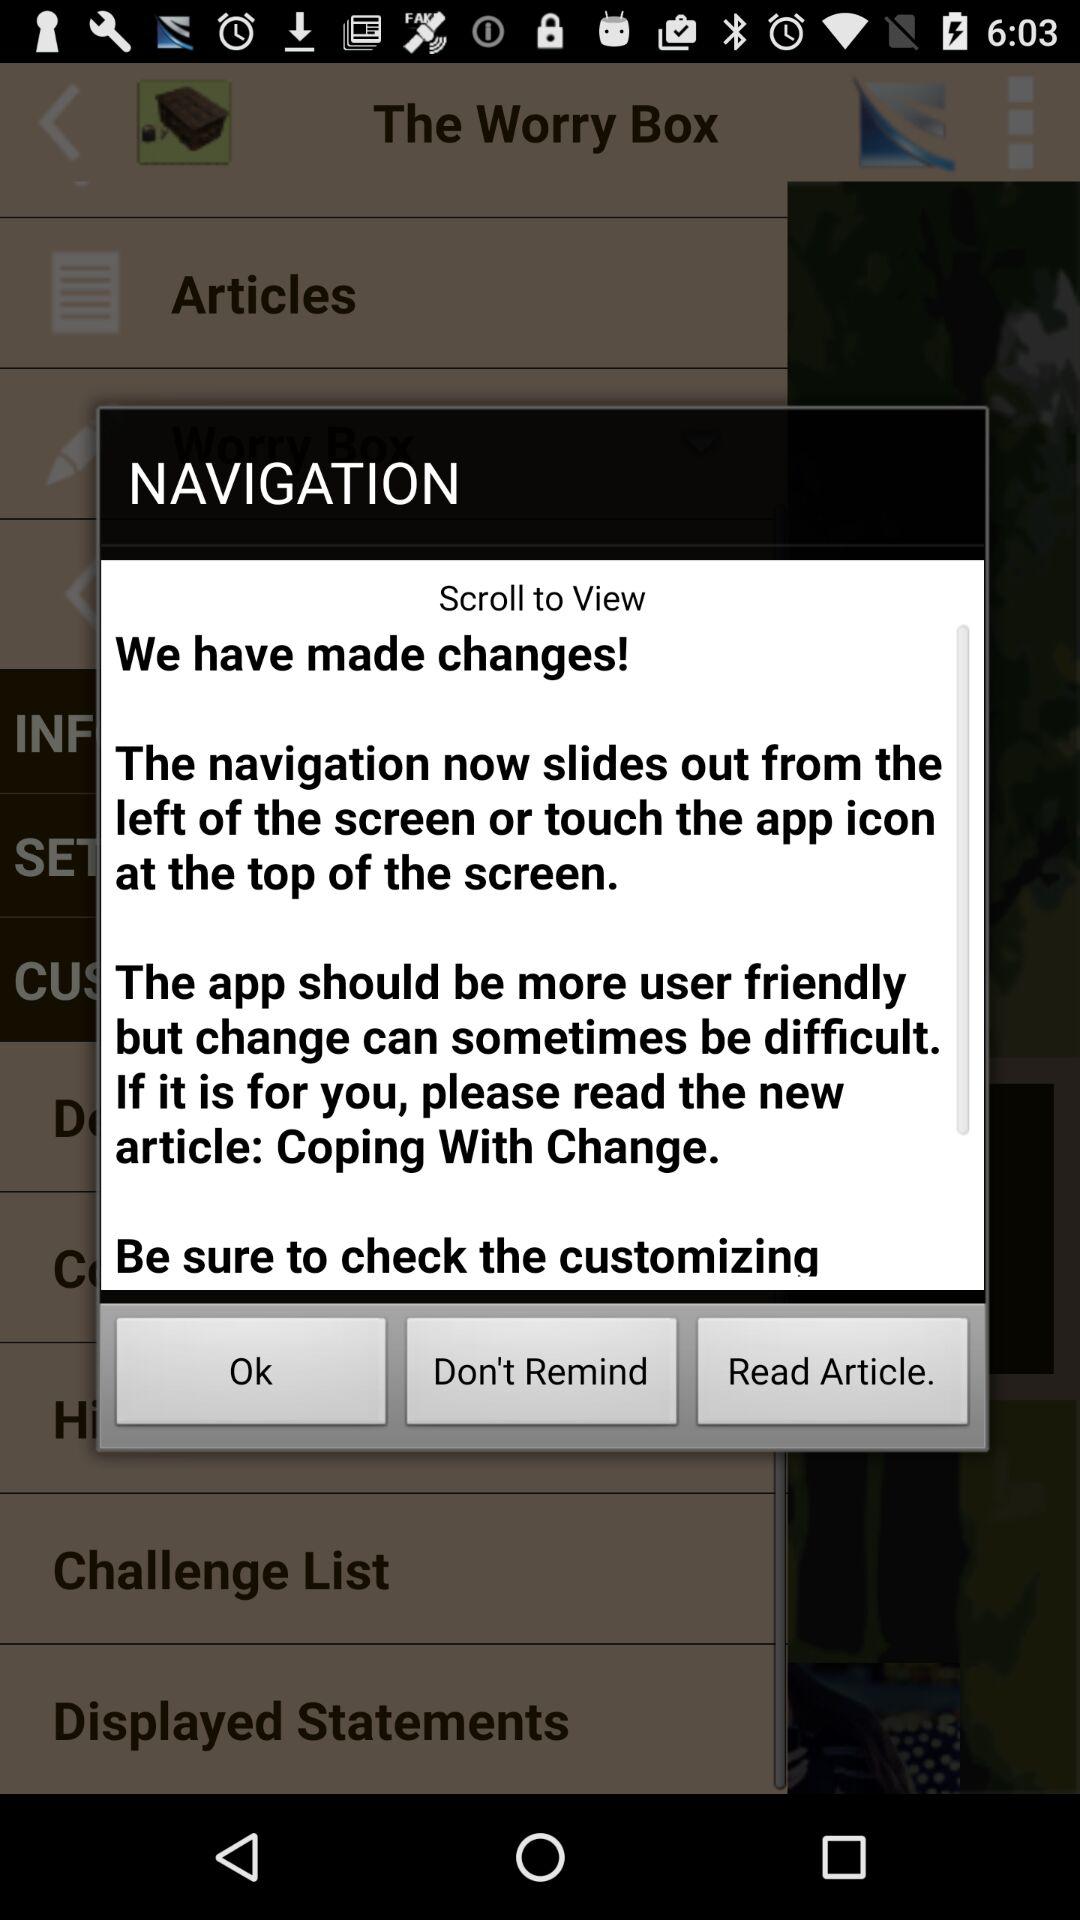 The width and height of the screenshot is (1080, 1920). I want to click on launch the button next to the don't remind button, so click(832, 1376).